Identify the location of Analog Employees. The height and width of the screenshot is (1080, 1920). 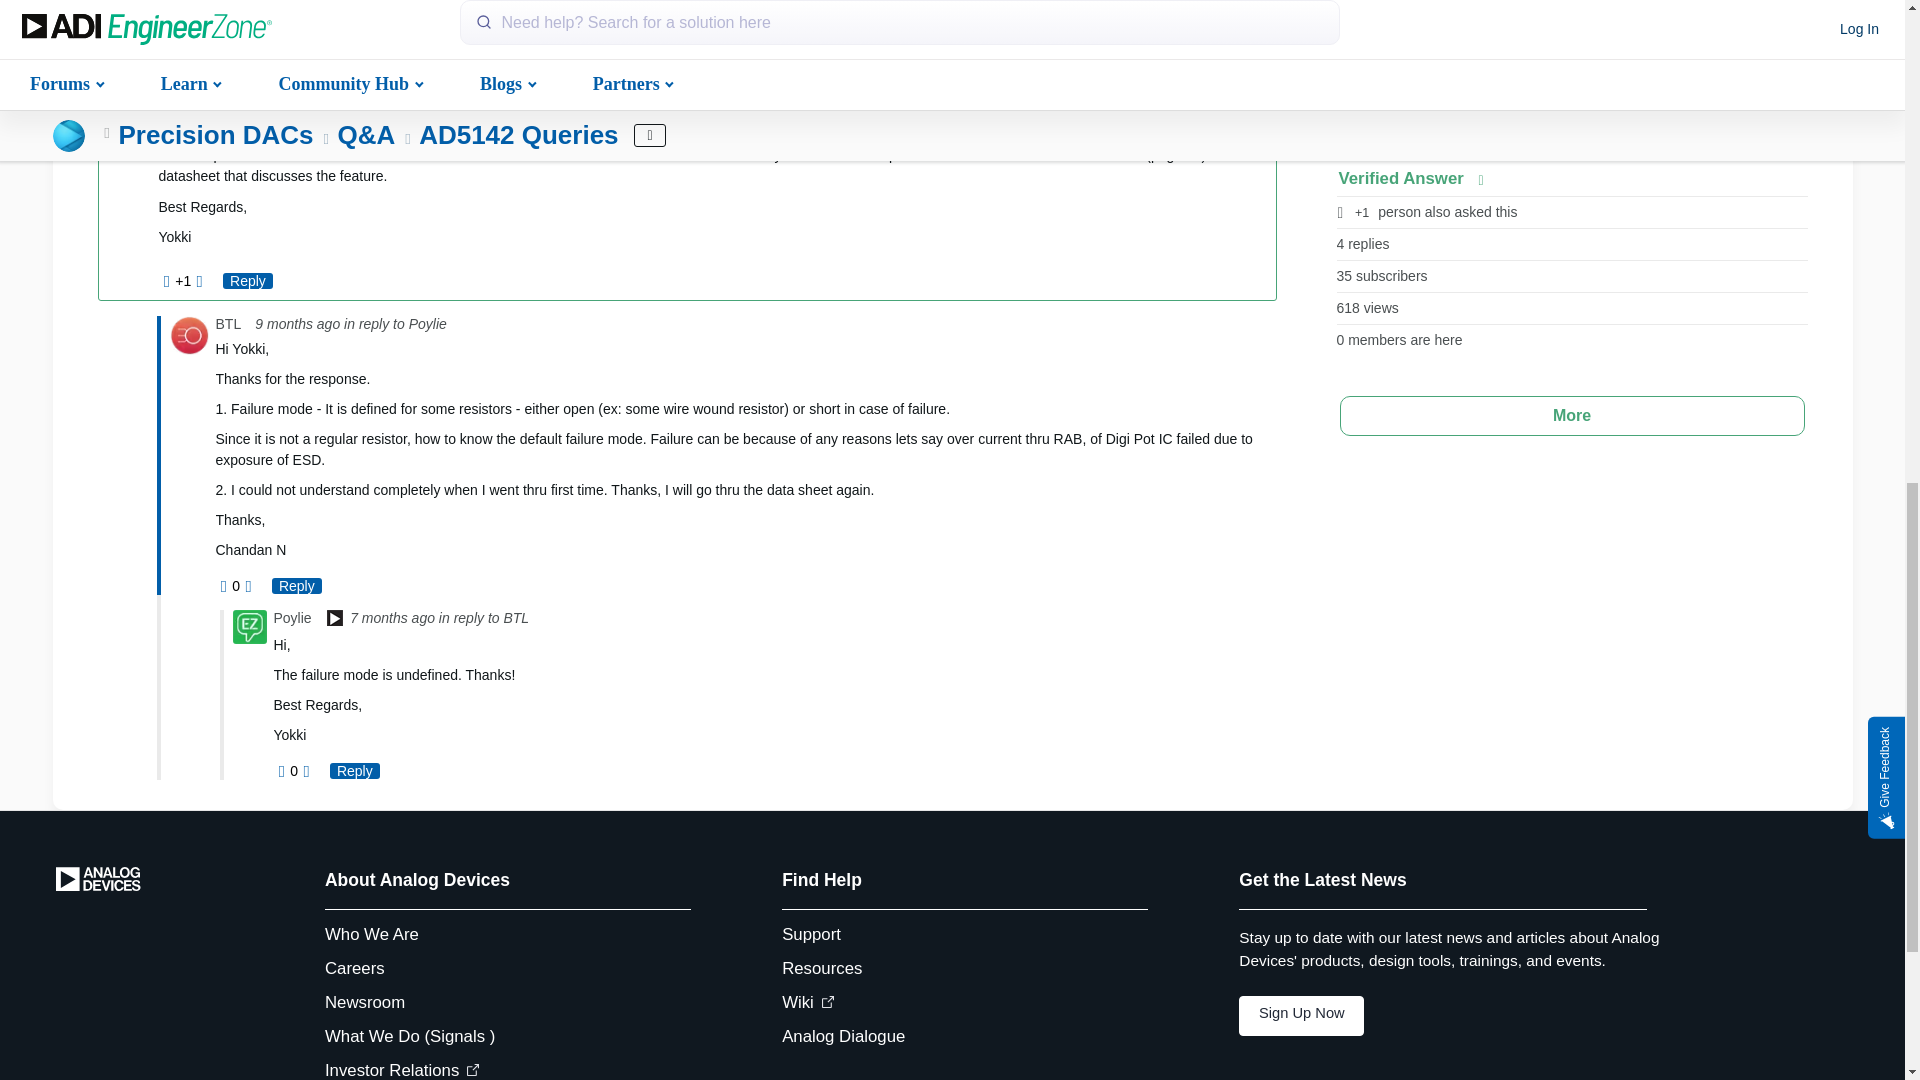
(334, 620).